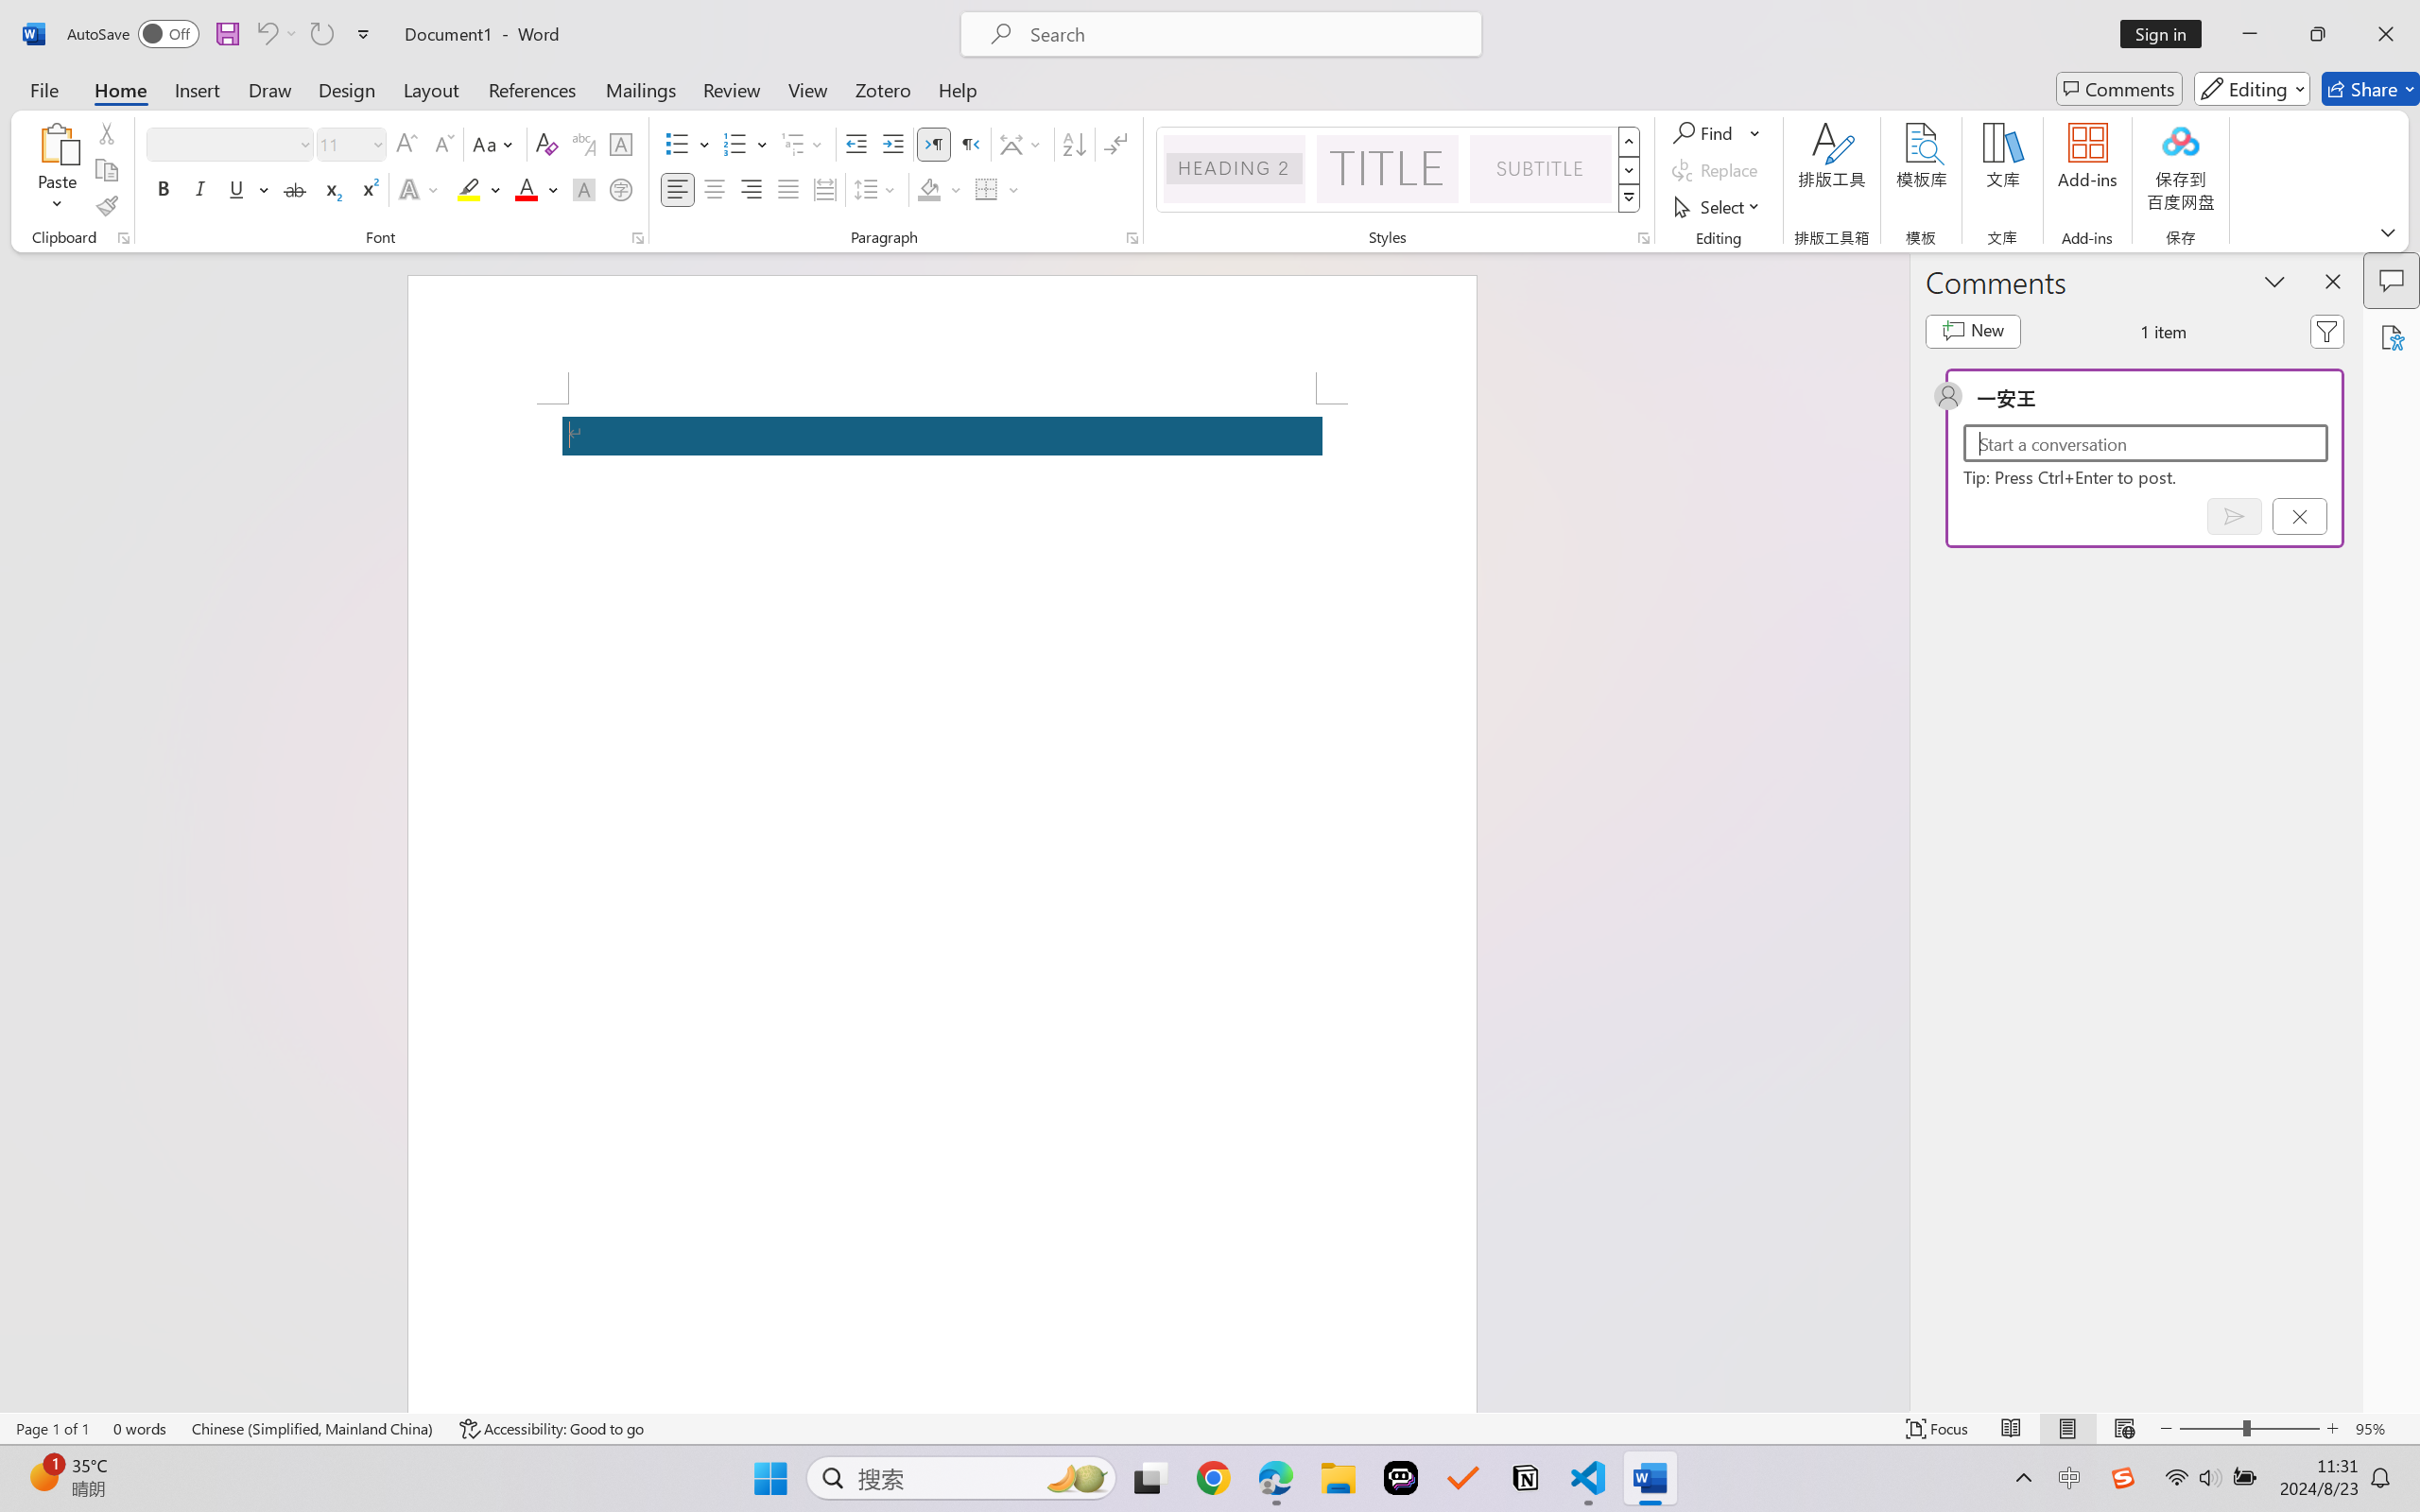  Describe the element at coordinates (1399, 170) in the screenshot. I see `AutomationID: QuickStylesGallery` at that location.